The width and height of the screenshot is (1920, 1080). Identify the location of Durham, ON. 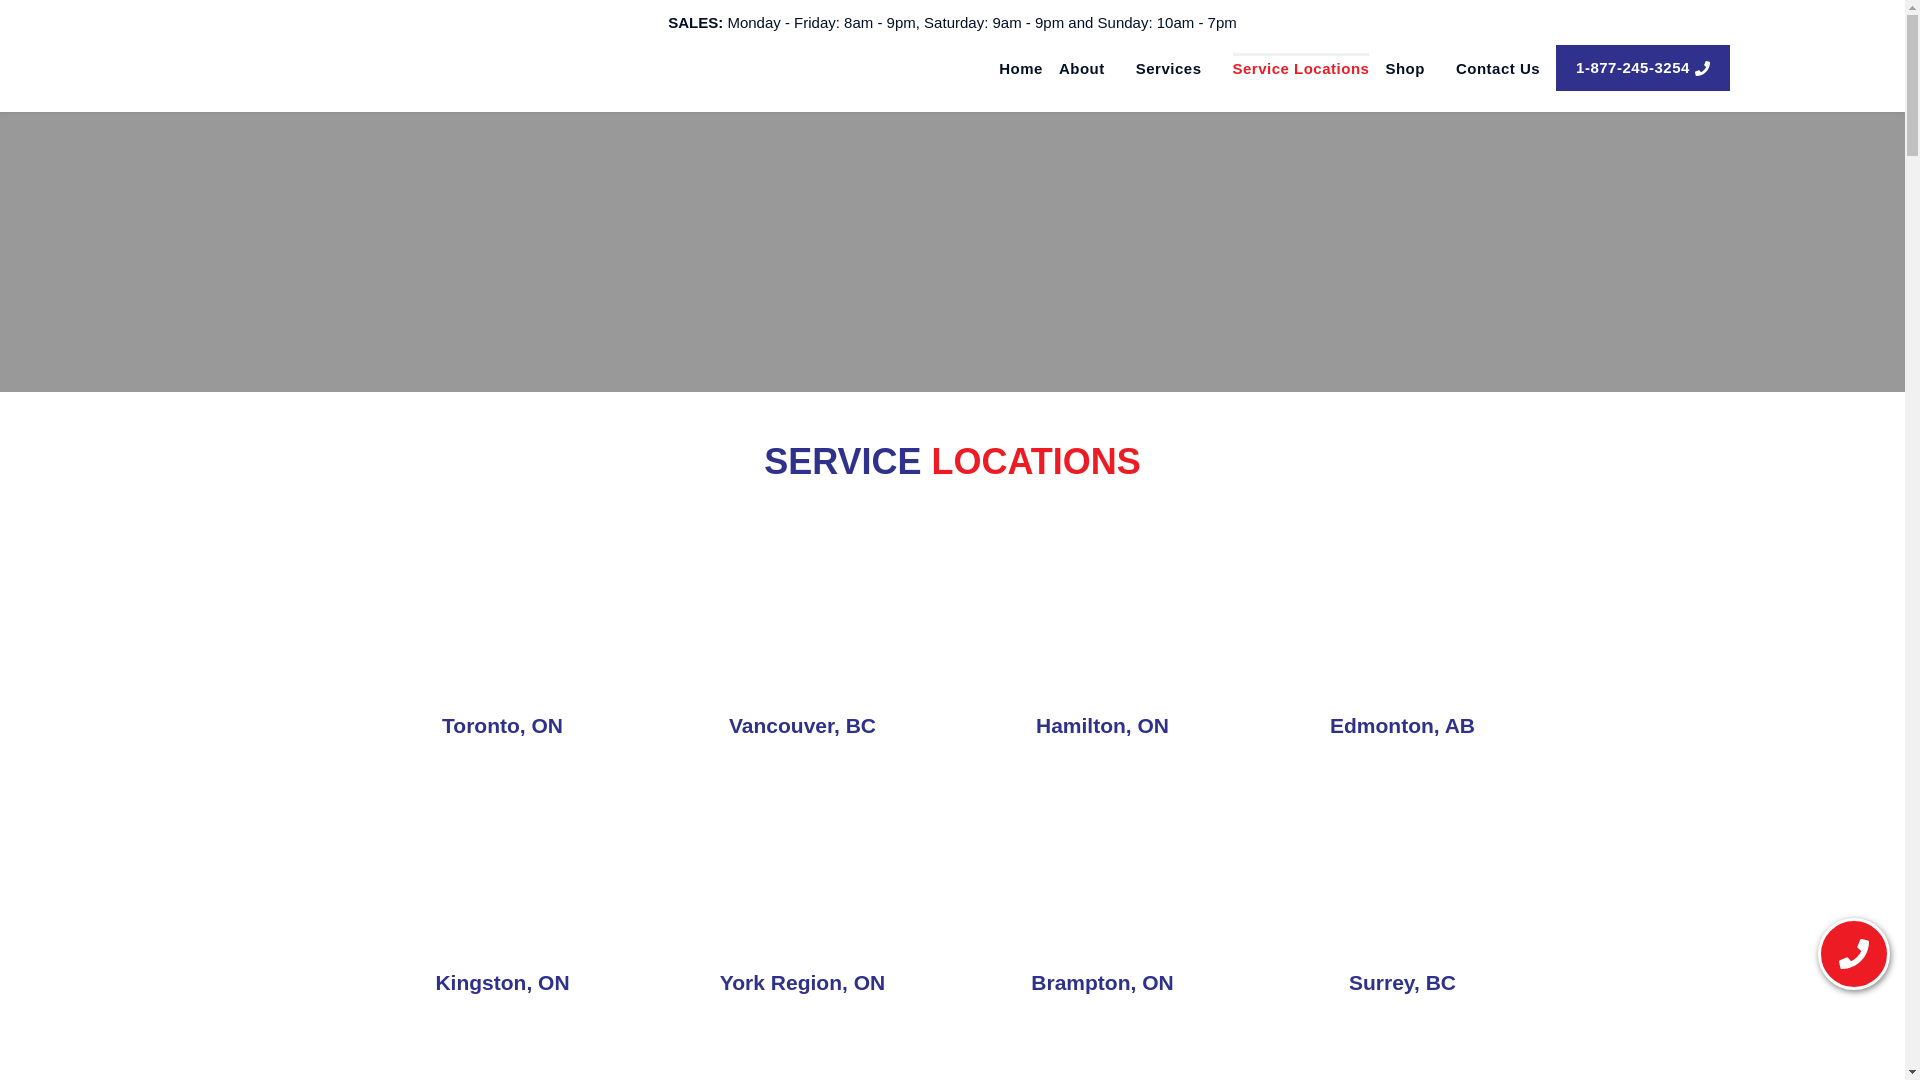
(803, 1053).